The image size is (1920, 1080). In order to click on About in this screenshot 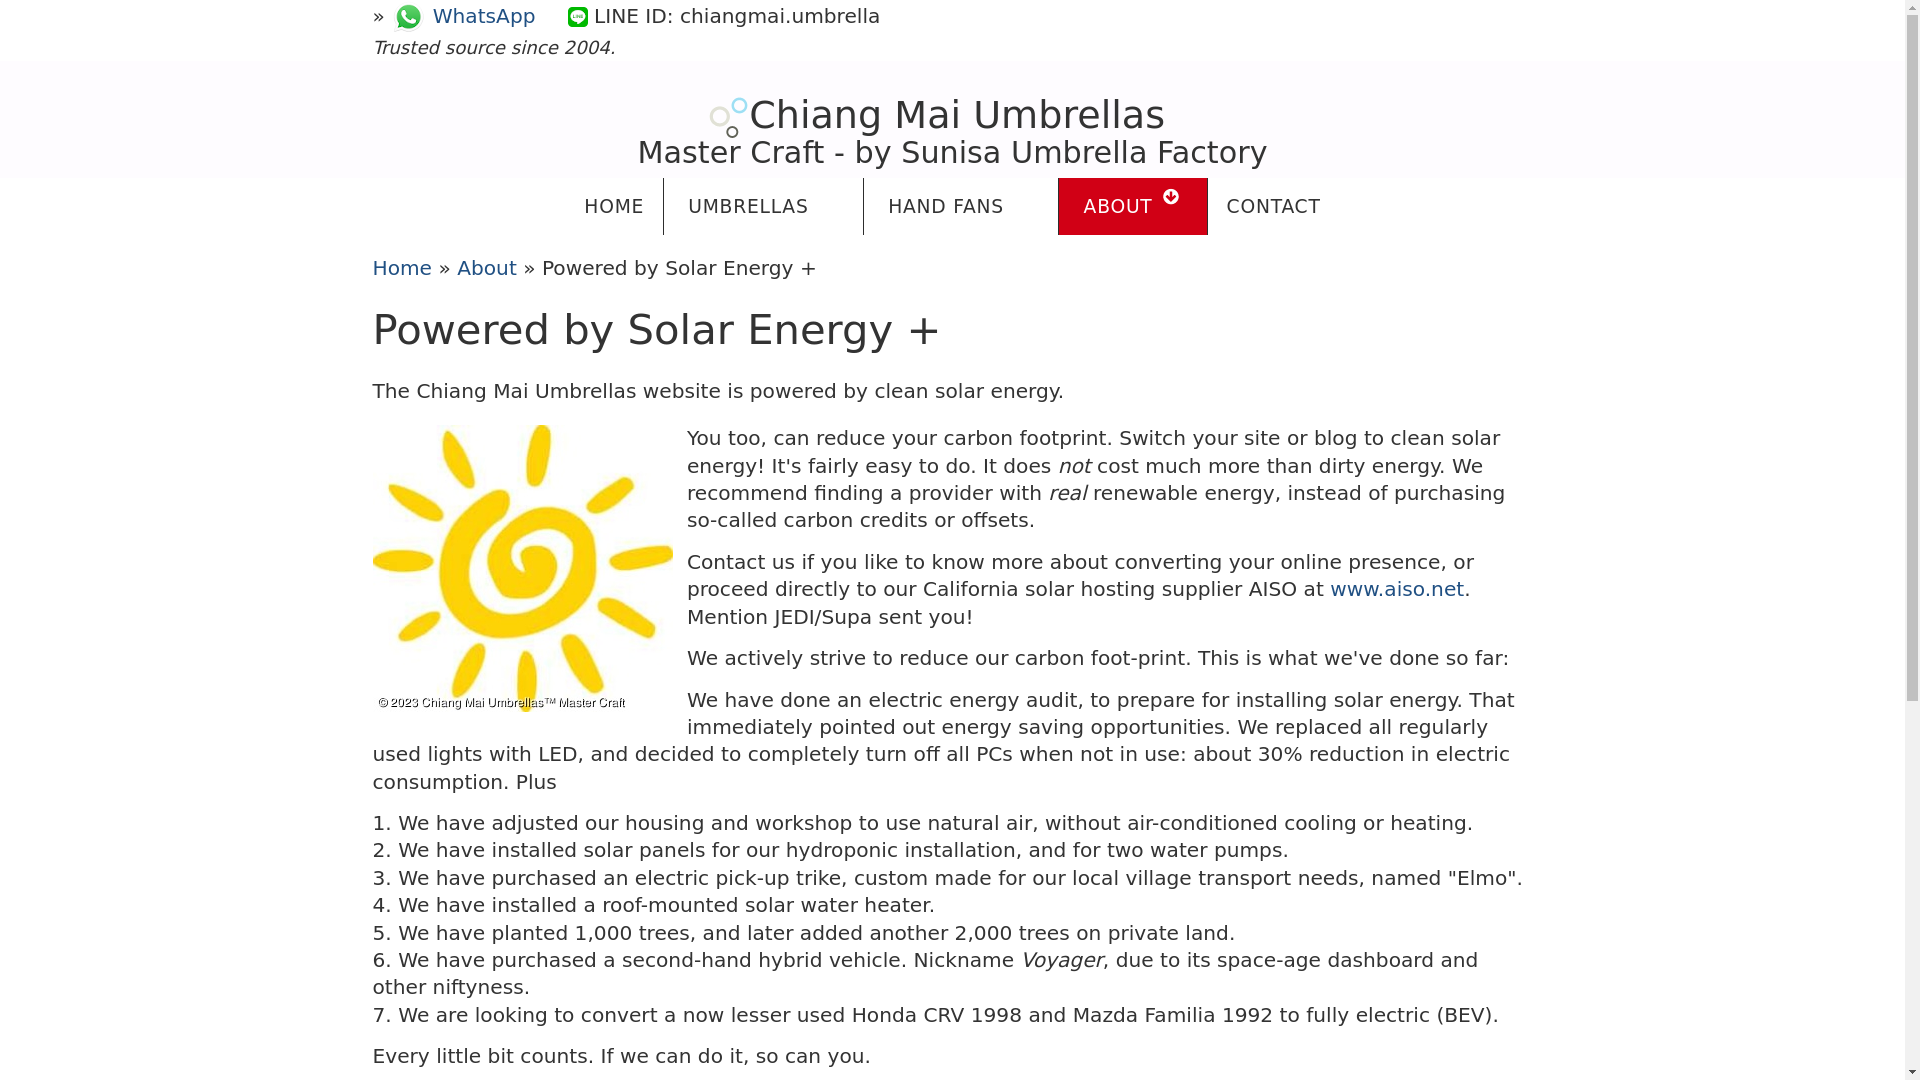, I will do `click(486, 267)`.